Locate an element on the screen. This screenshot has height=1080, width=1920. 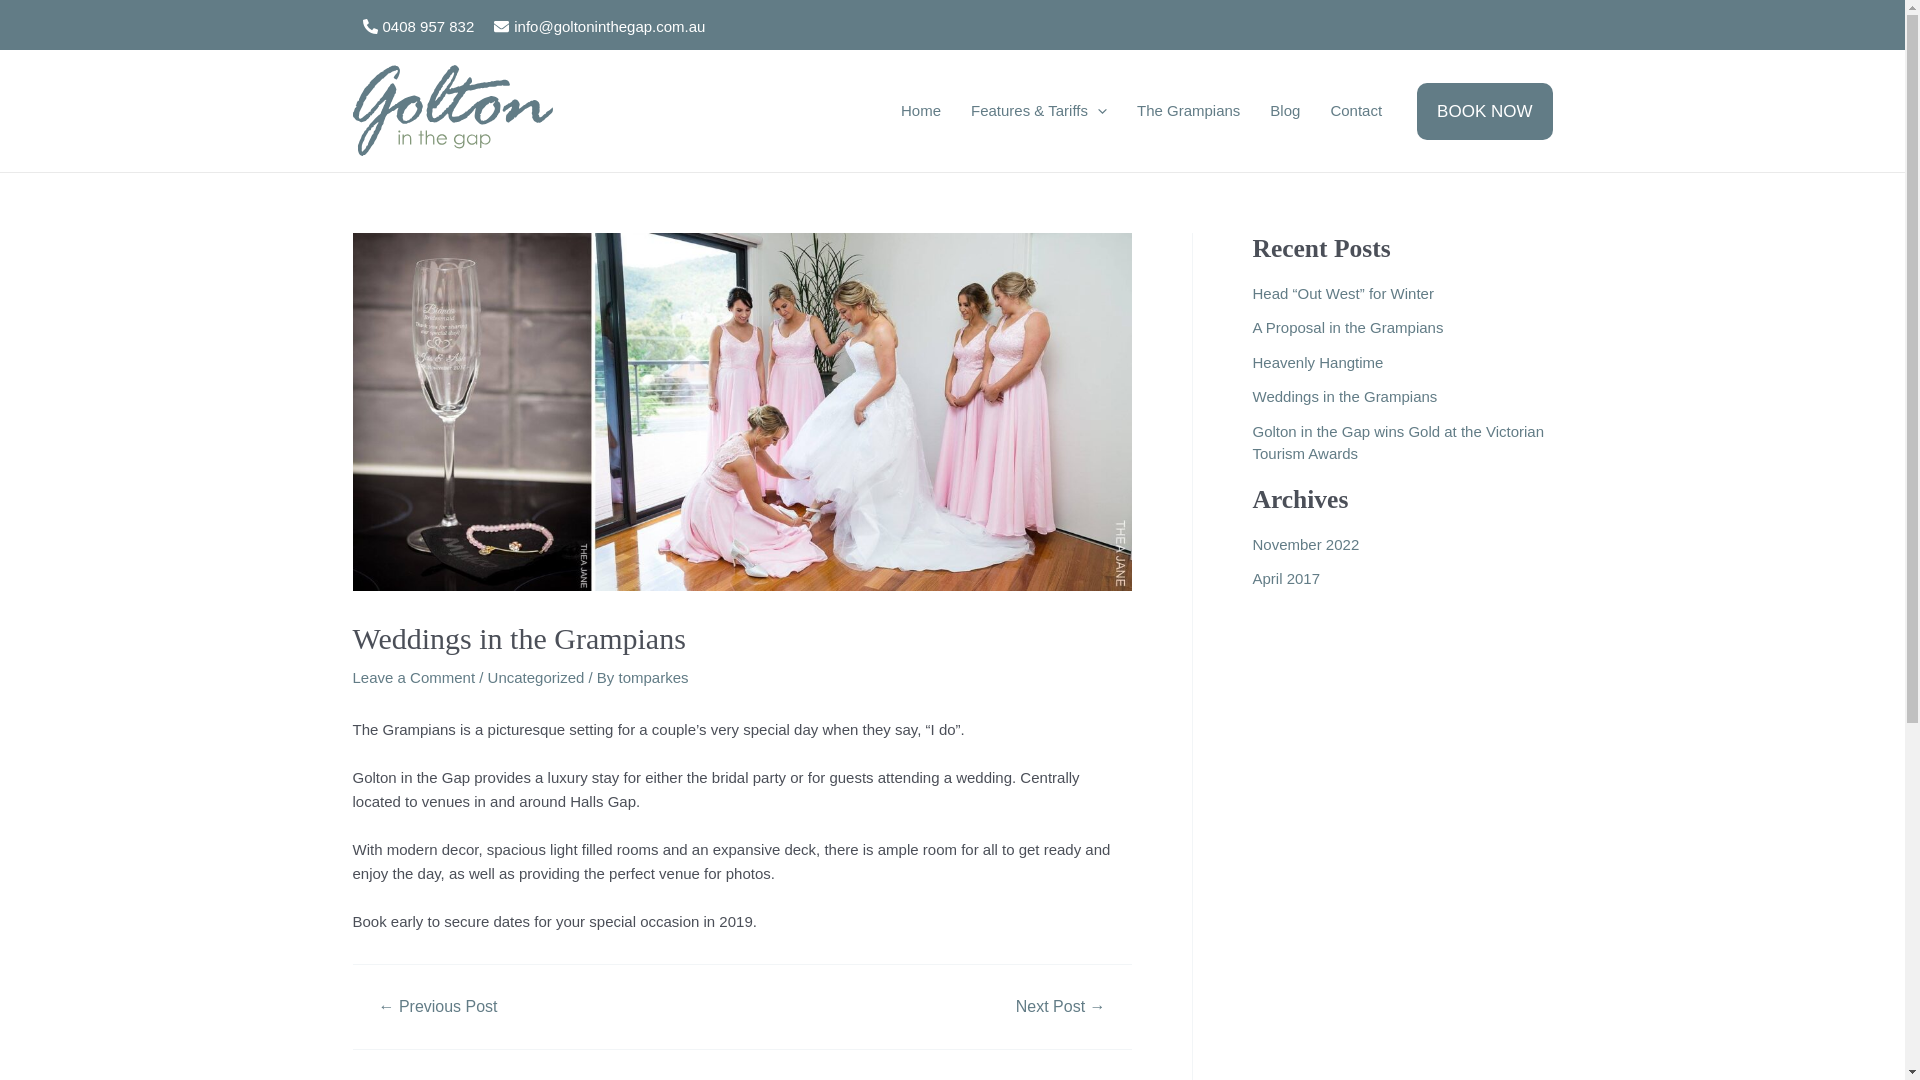
info@goltoninthegap.com.au is located at coordinates (599, 26).